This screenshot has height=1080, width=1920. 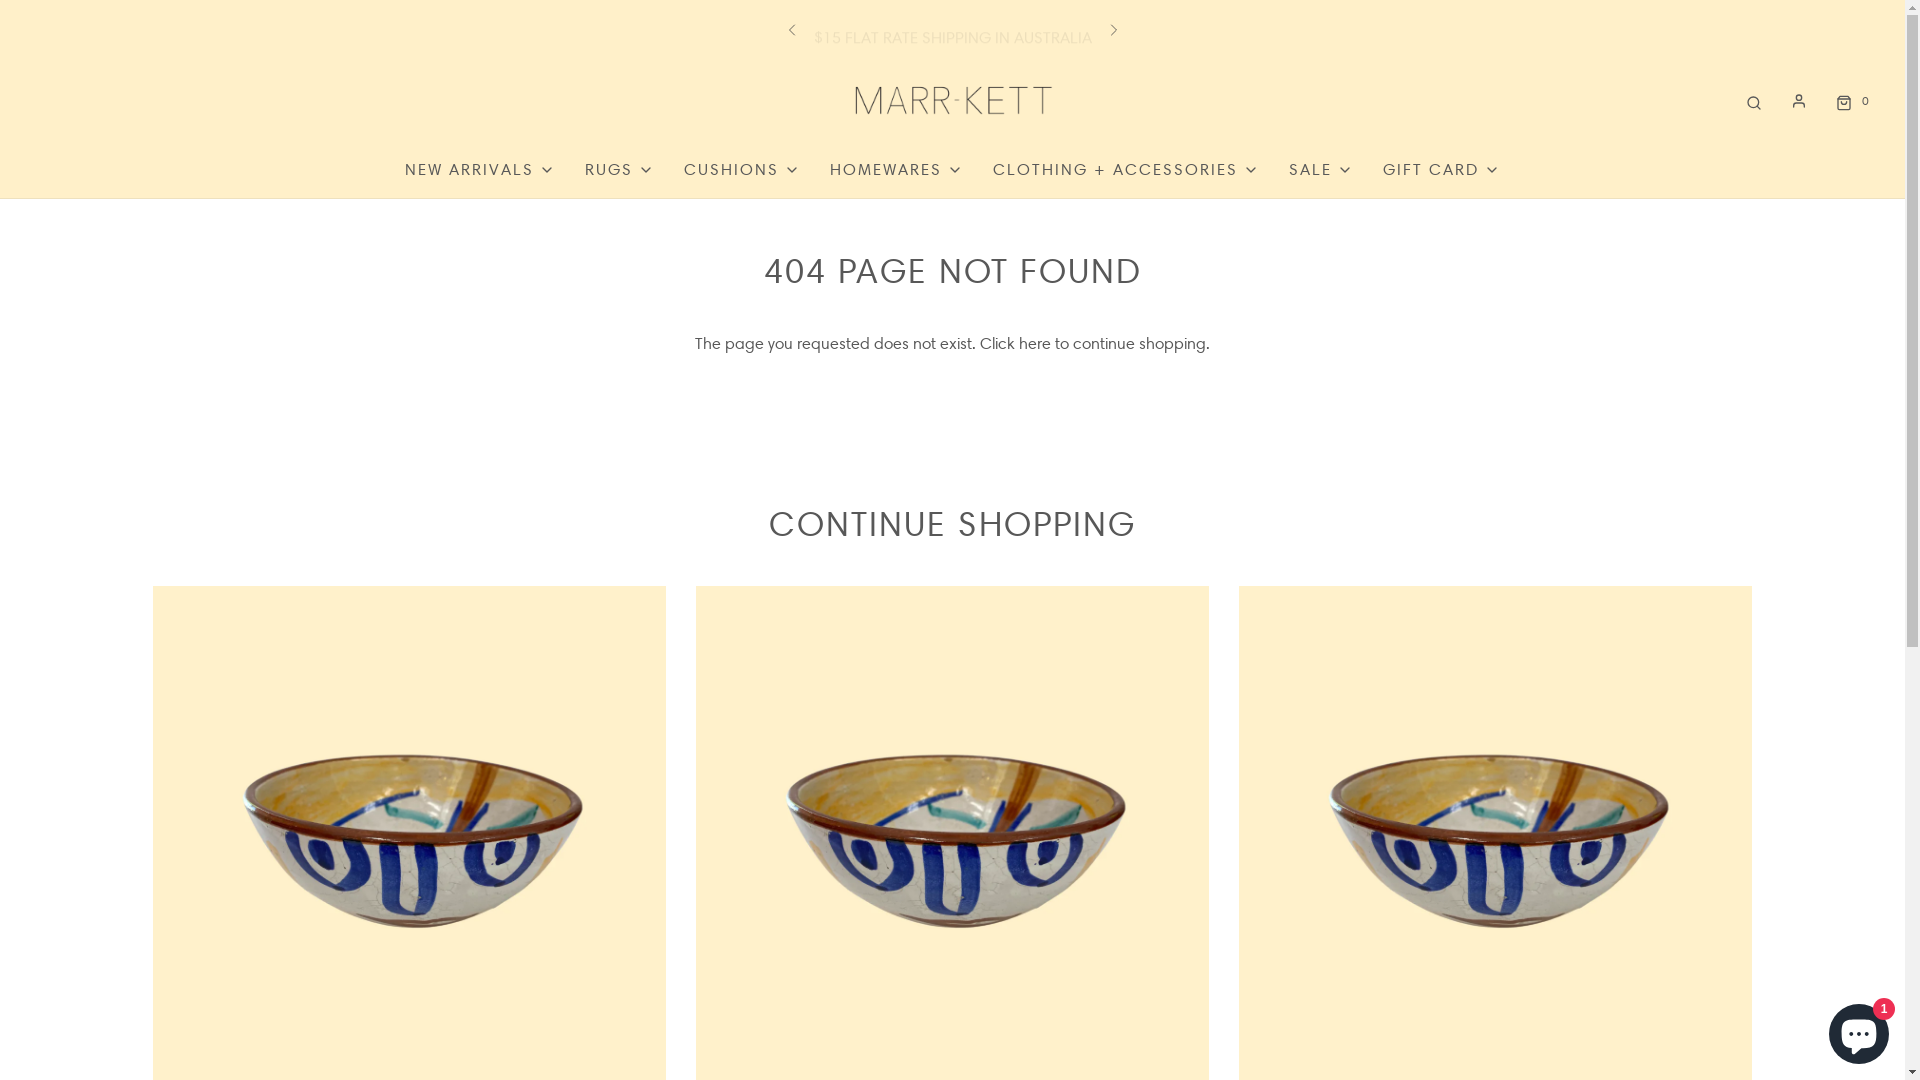 I want to click on CLOTHING + ACCESSORIES, so click(x=1126, y=170).